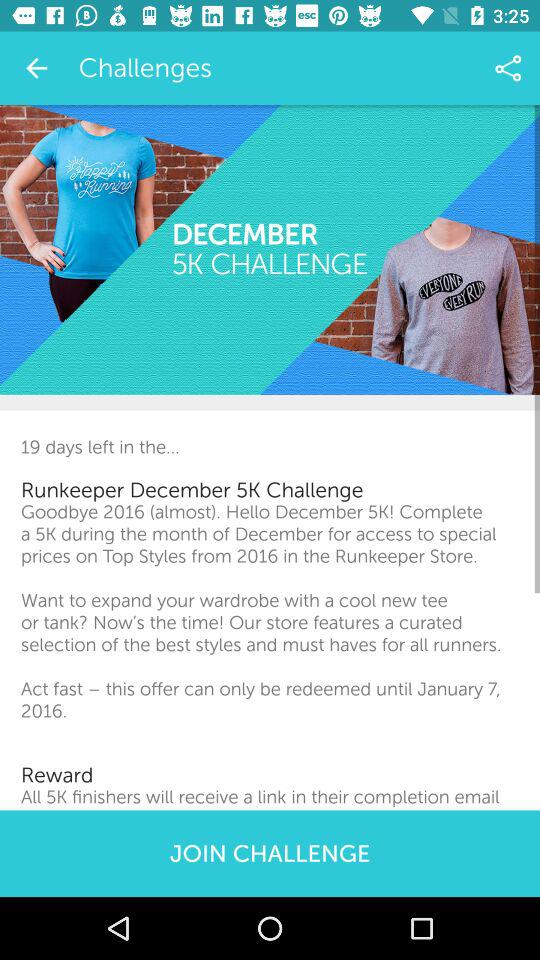  What do you see at coordinates (270, 250) in the screenshot?
I see `select the icon above the 19 days left item` at bounding box center [270, 250].